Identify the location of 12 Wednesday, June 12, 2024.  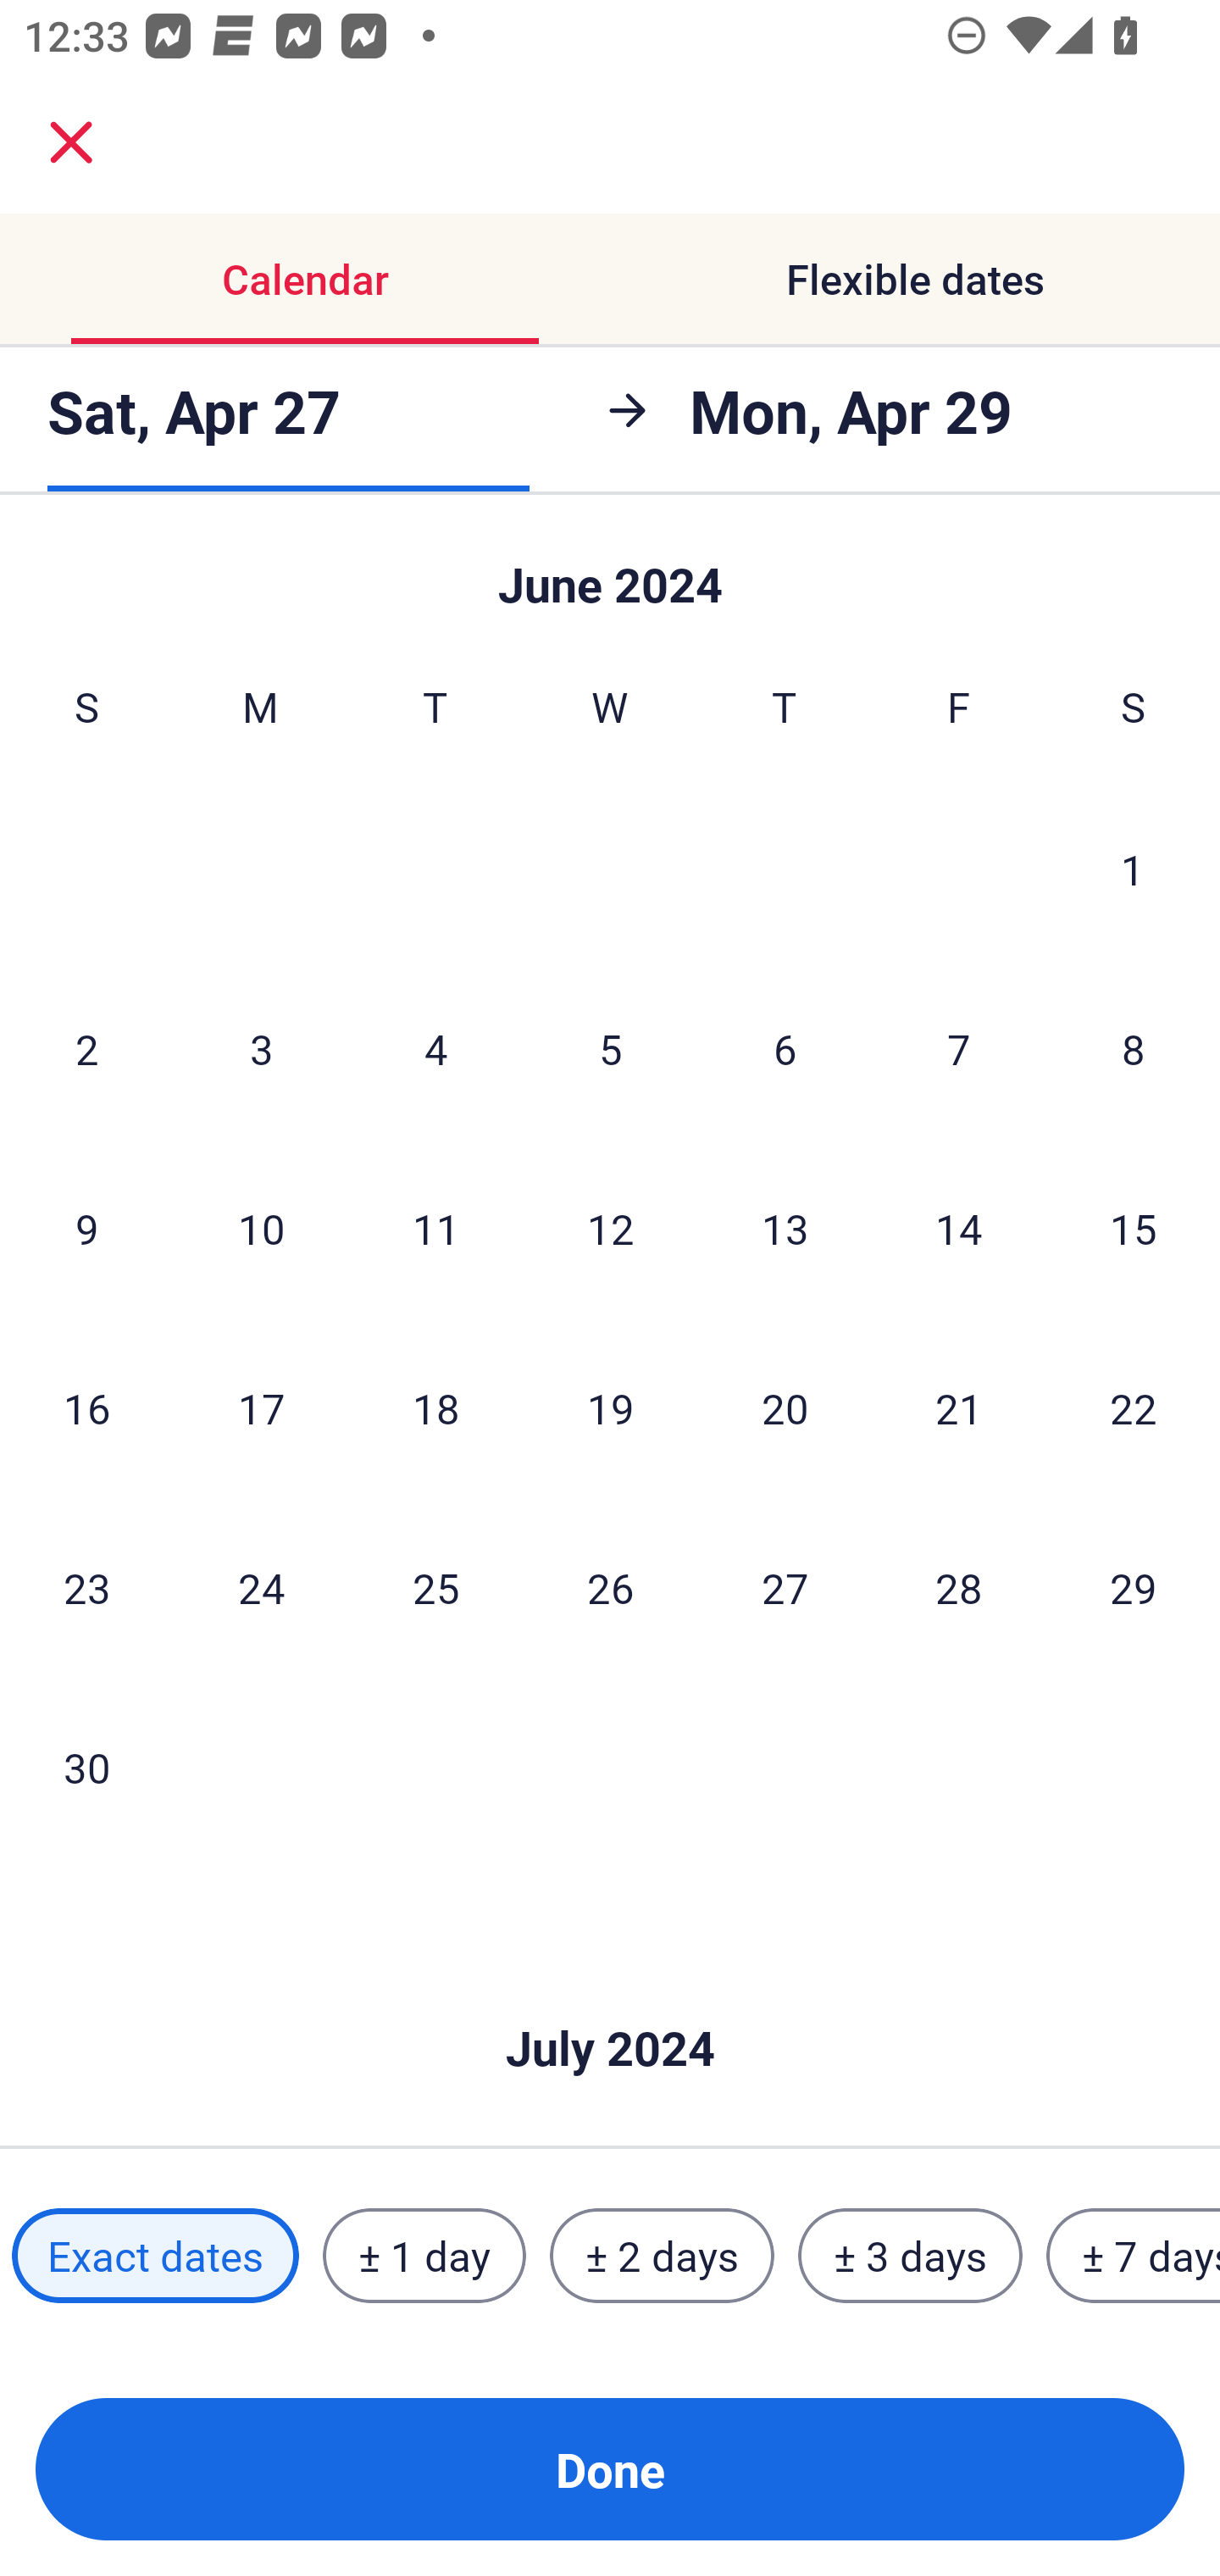
(610, 1229).